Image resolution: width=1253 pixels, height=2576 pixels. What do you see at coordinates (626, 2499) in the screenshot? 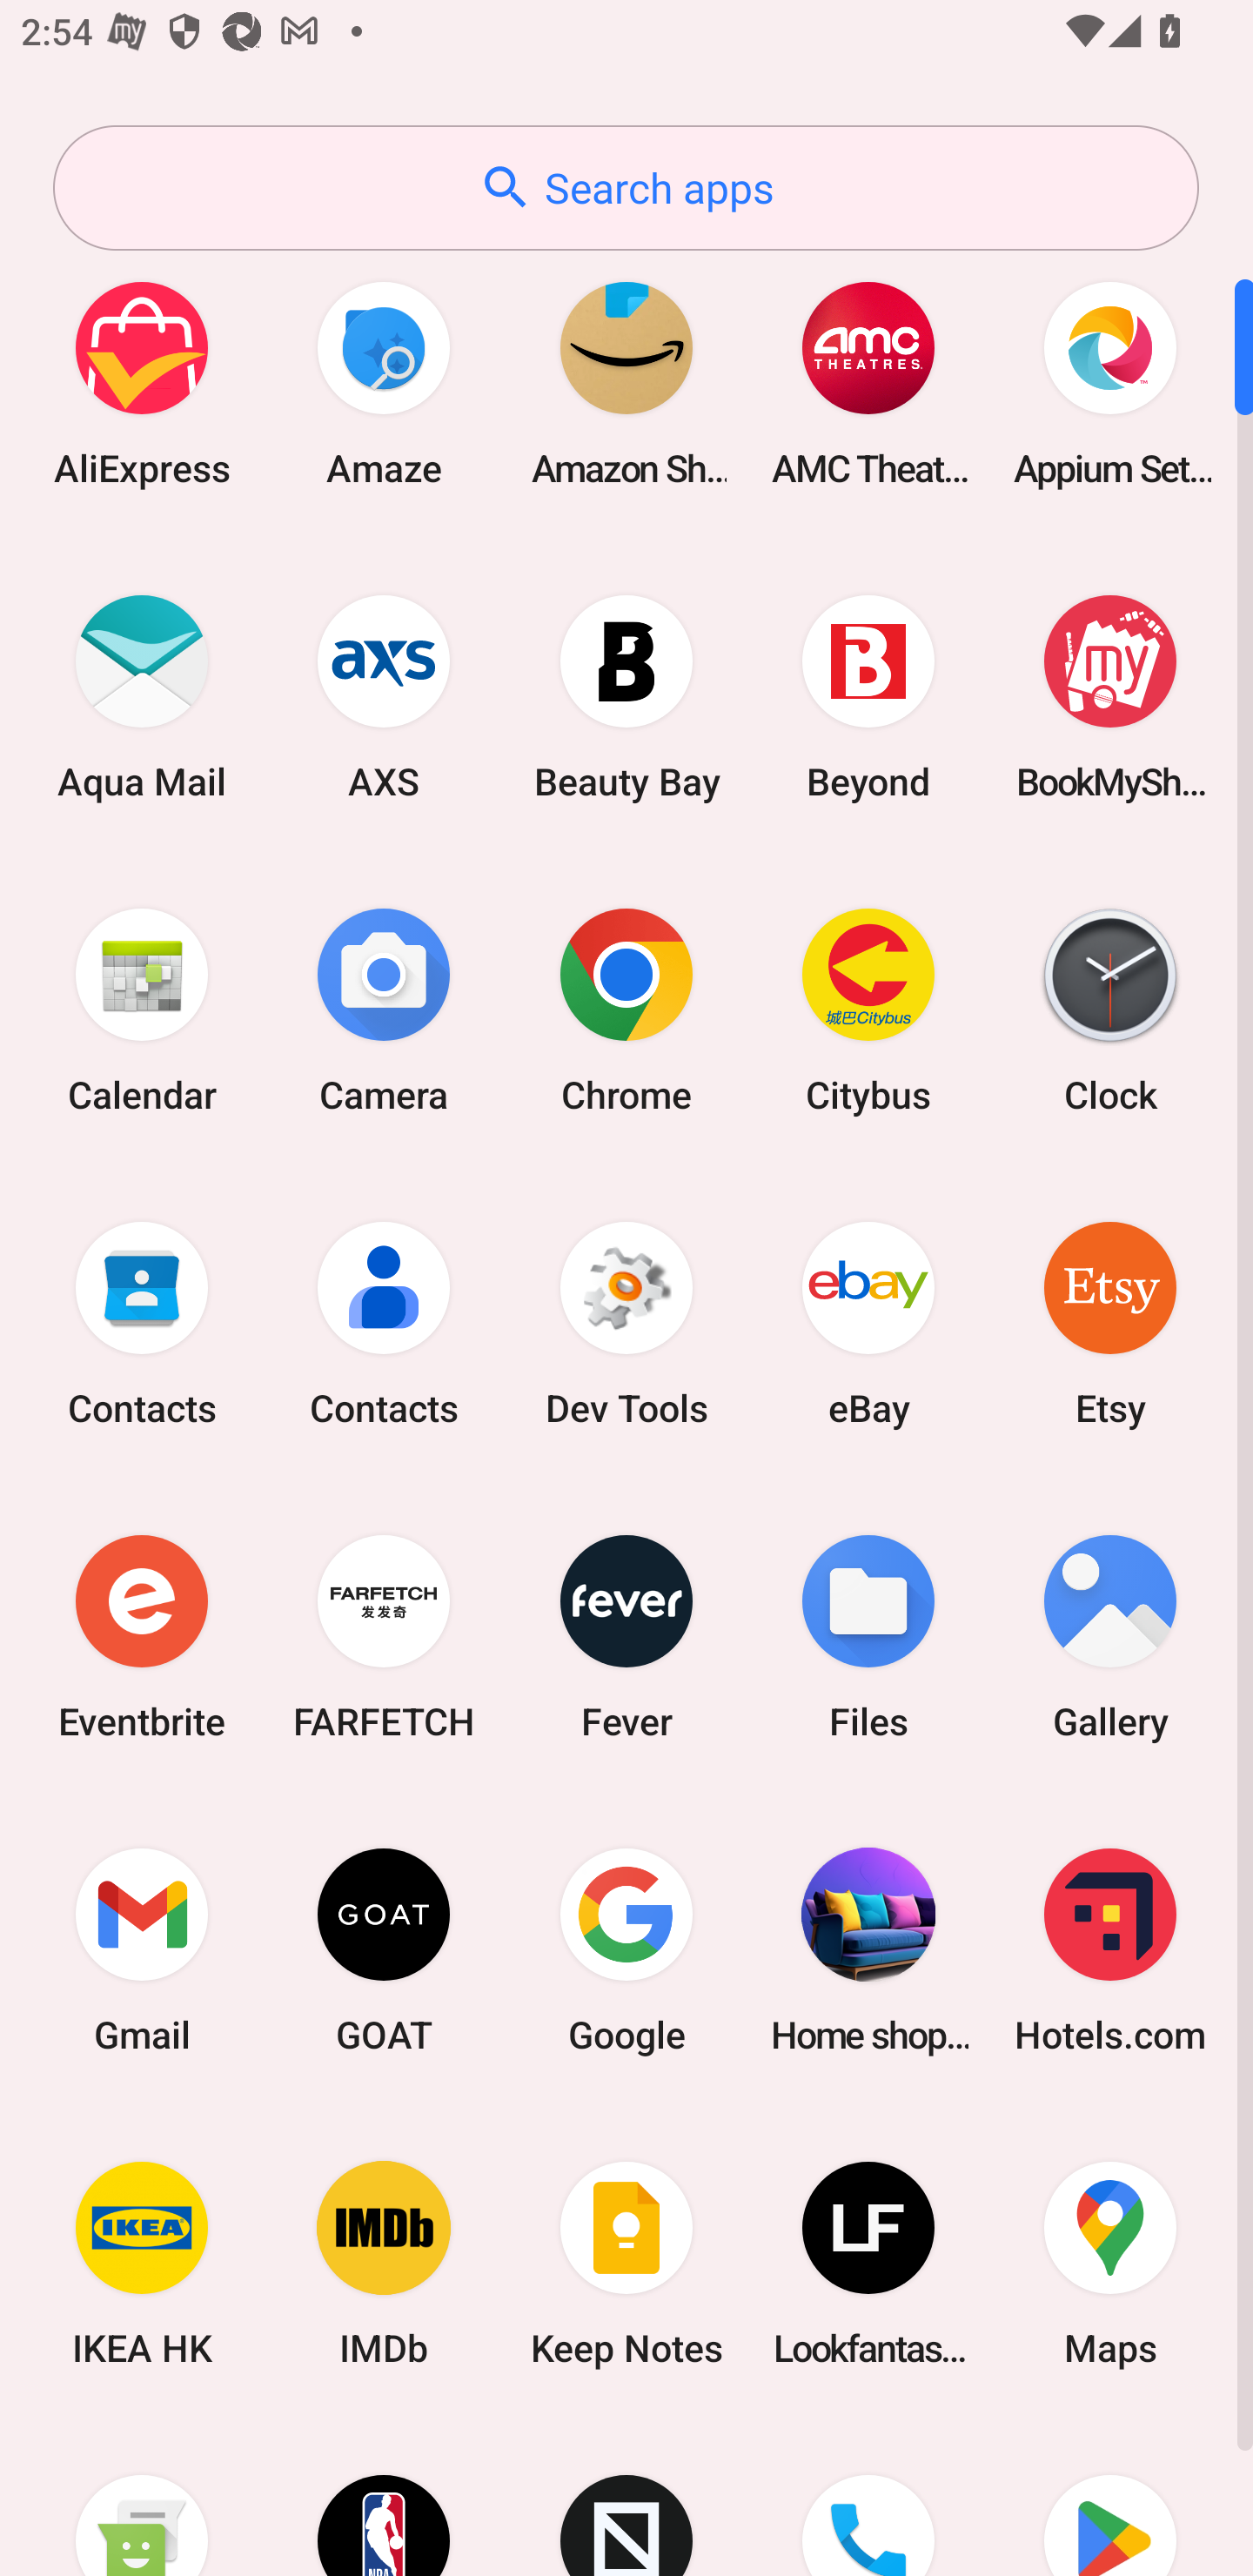
I see `Novelship` at bounding box center [626, 2499].